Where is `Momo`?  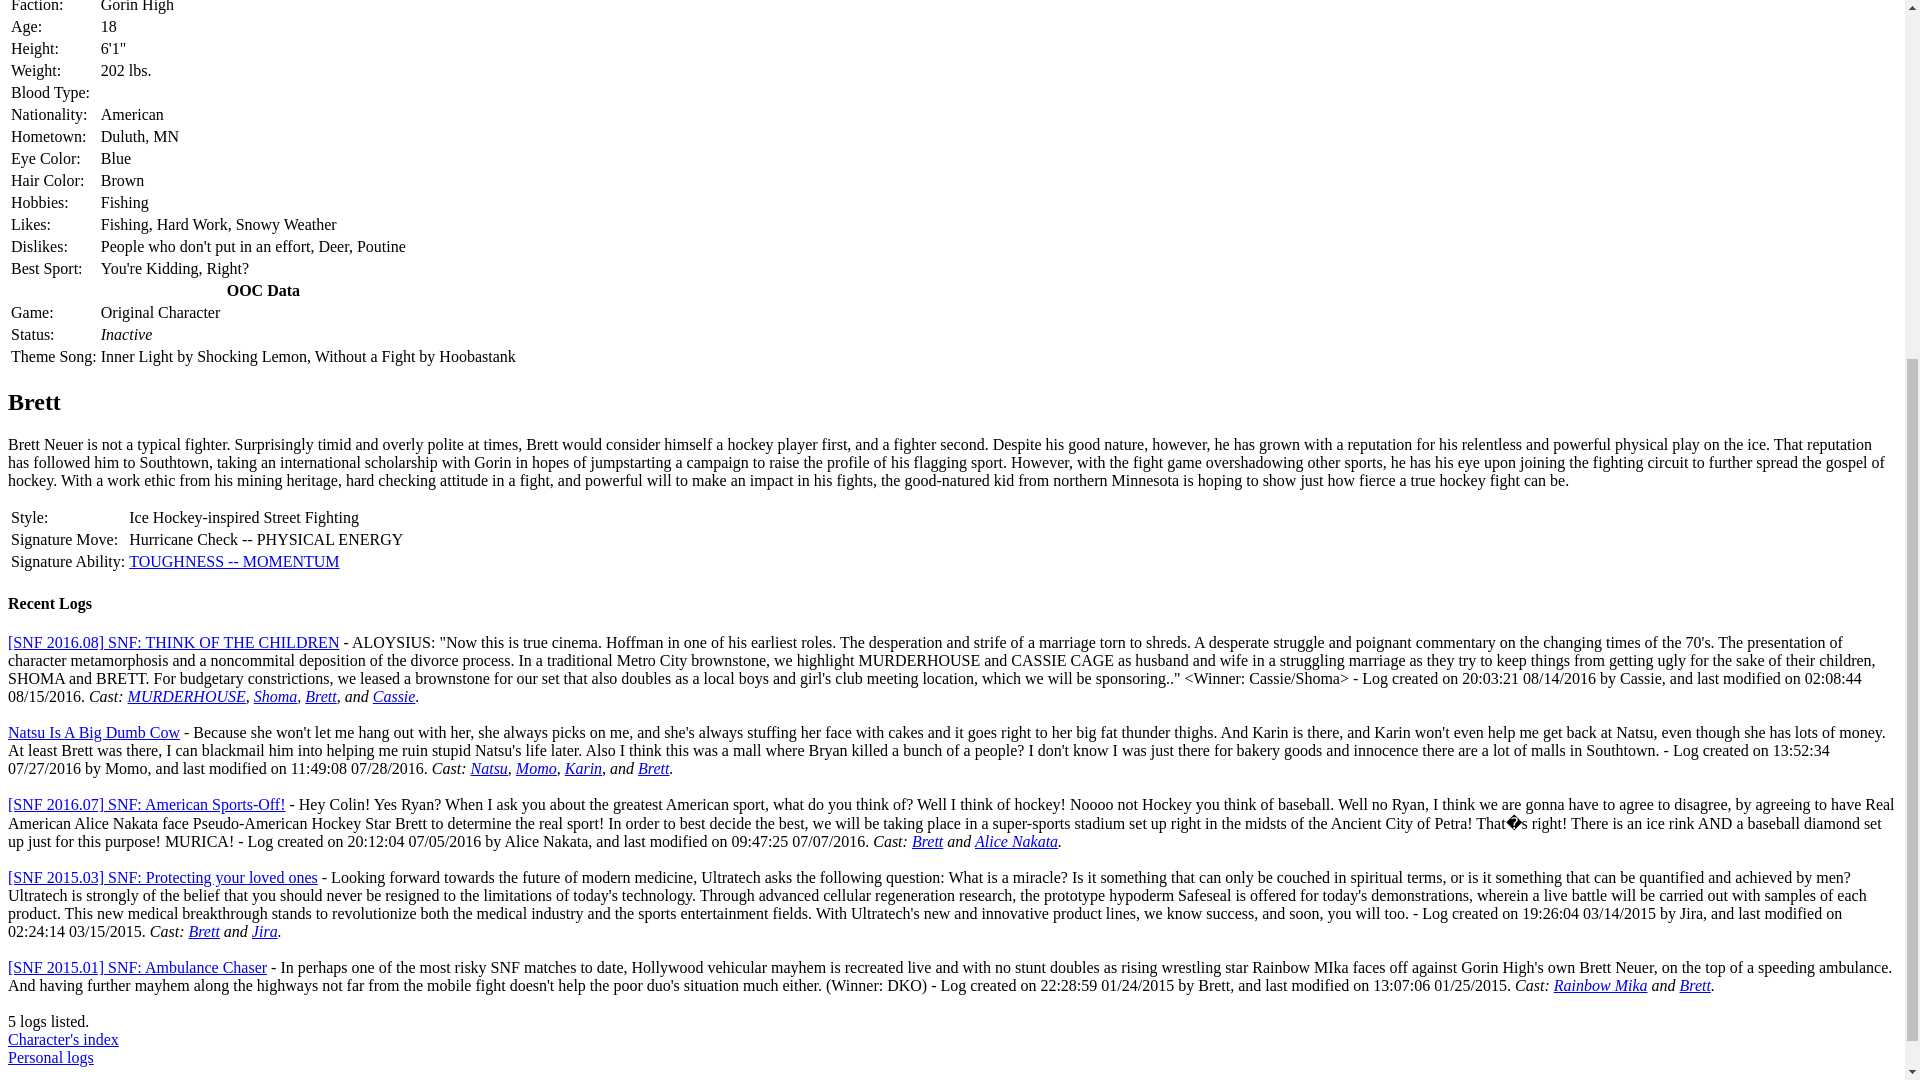
Momo is located at coordinates (536, 768).